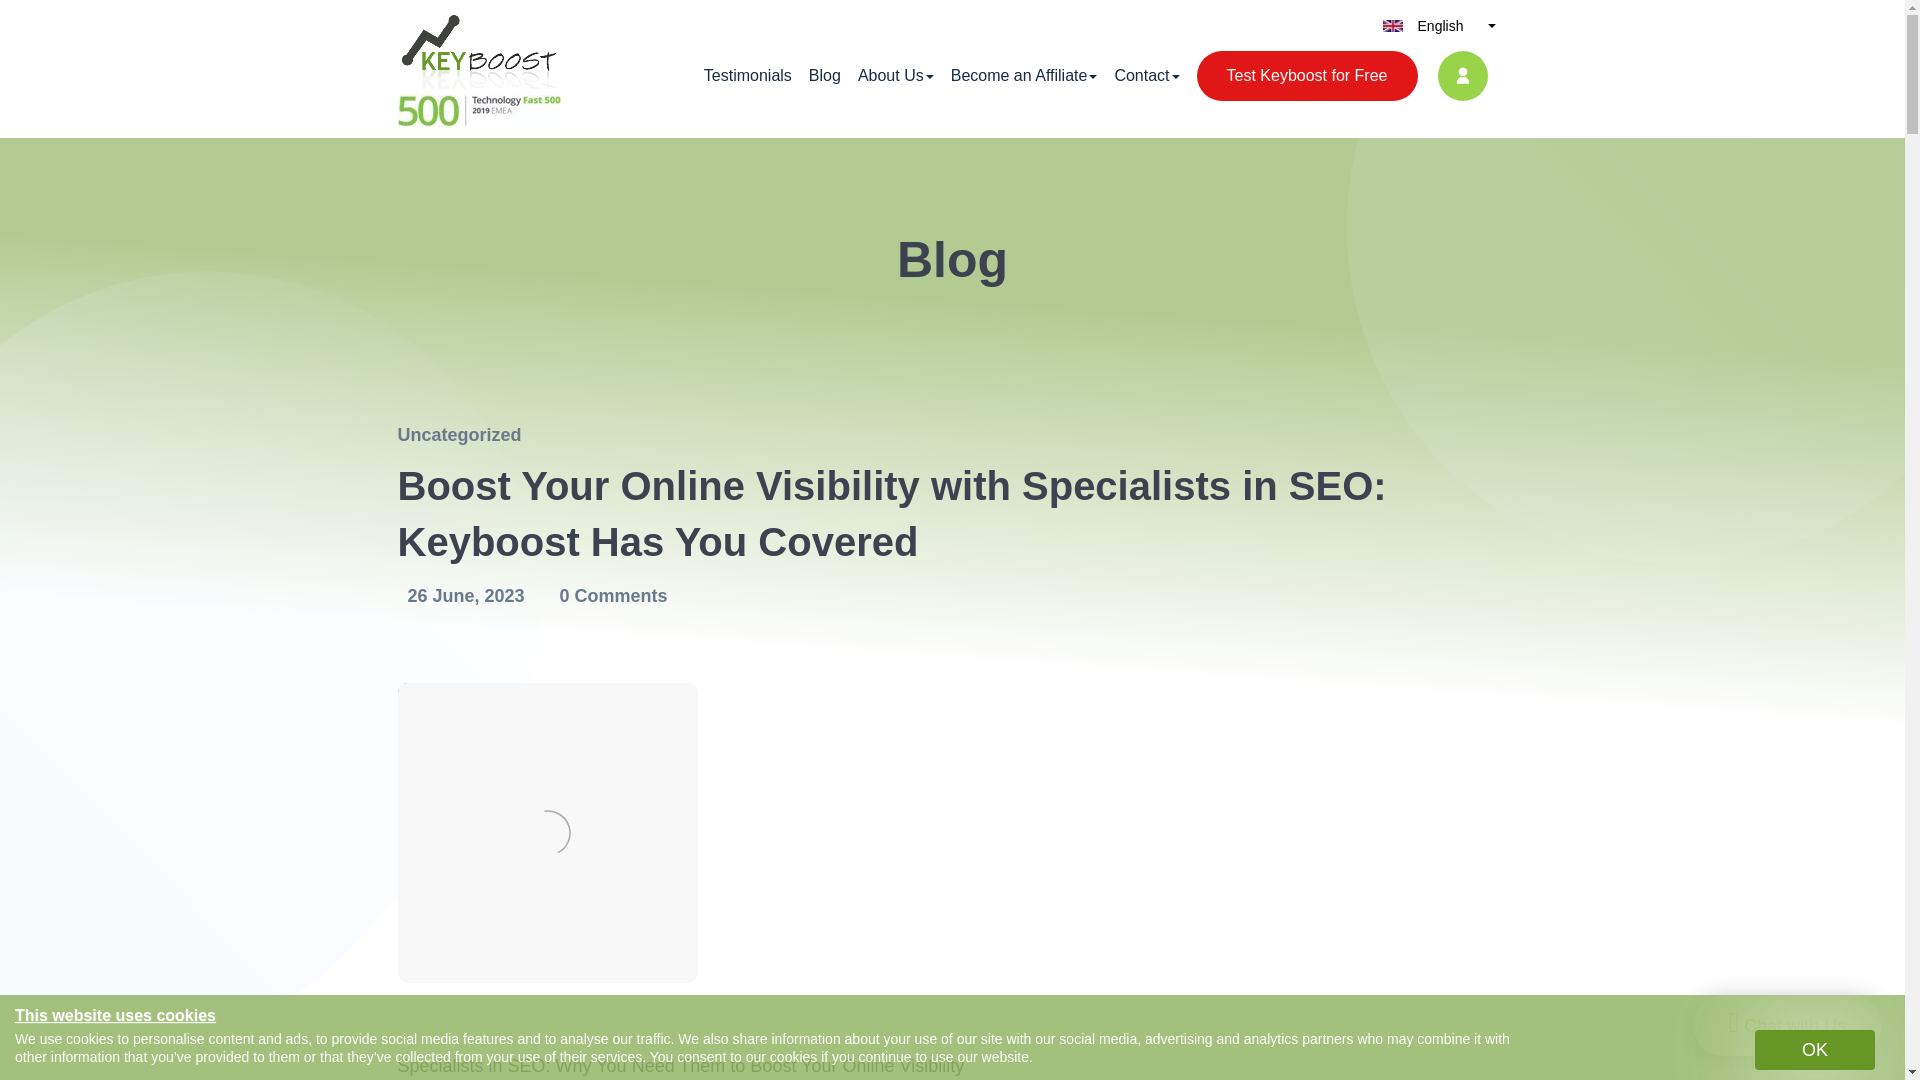  What do you see at coordinates (1146, 75) in the screenshot?
I see `Contact` at bounding box center [1146, 75].